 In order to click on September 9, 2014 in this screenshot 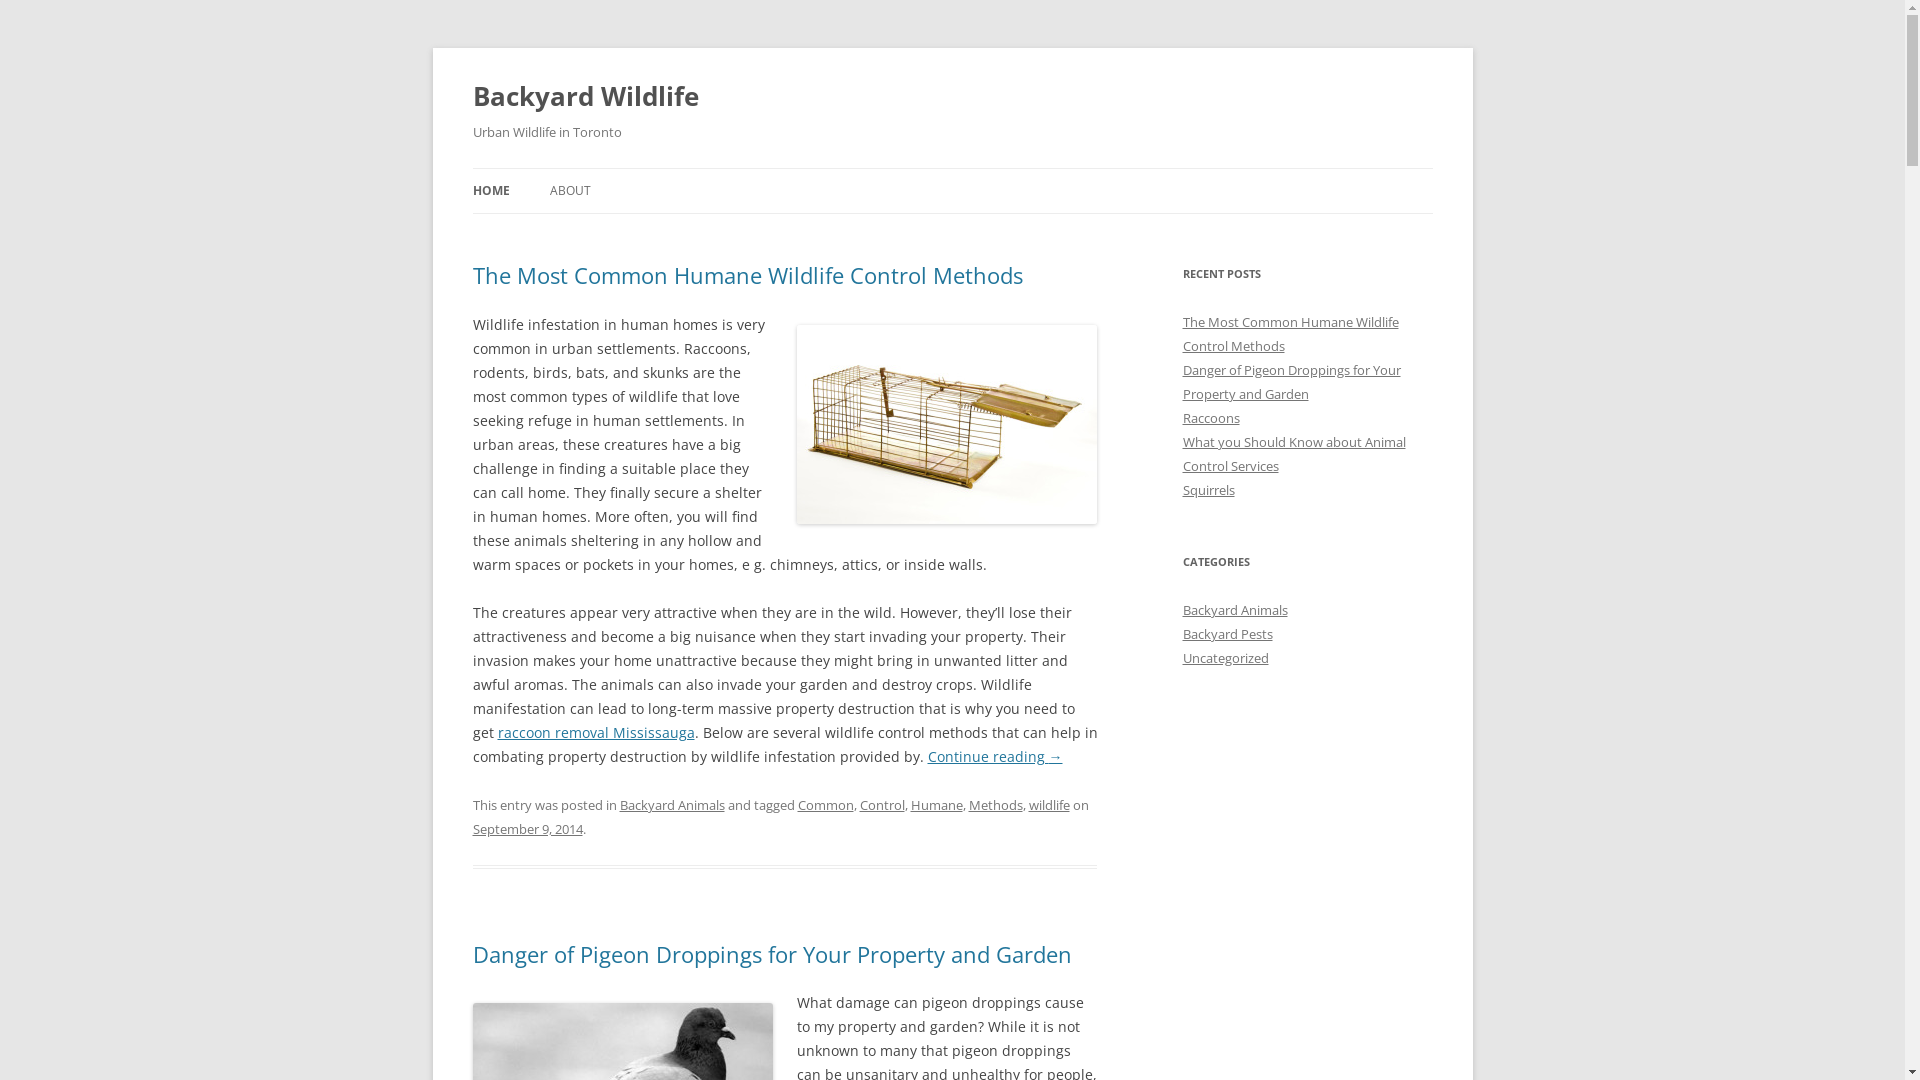, I will do `click(527, 829)`.